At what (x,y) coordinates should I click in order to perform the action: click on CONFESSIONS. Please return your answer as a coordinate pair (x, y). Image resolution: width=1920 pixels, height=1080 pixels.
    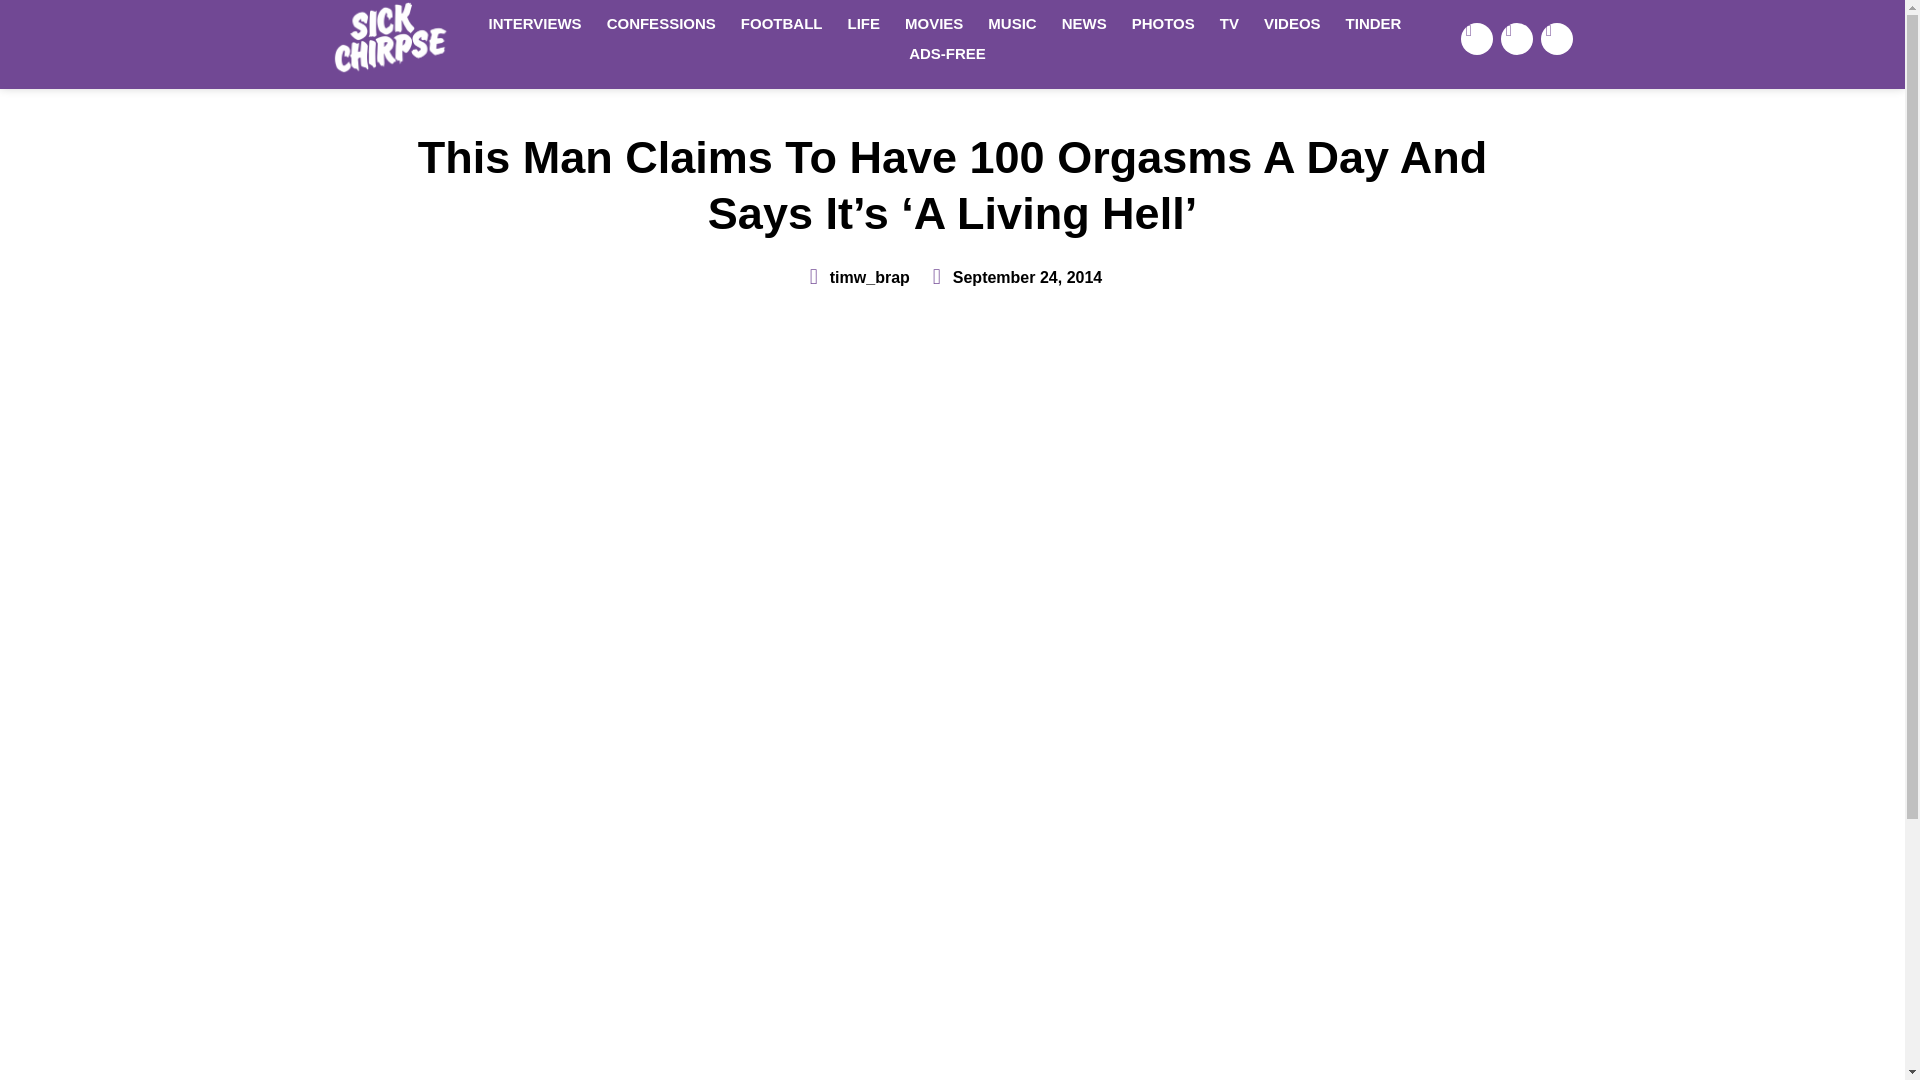
    Looking at the image, I should click on (661, 23).